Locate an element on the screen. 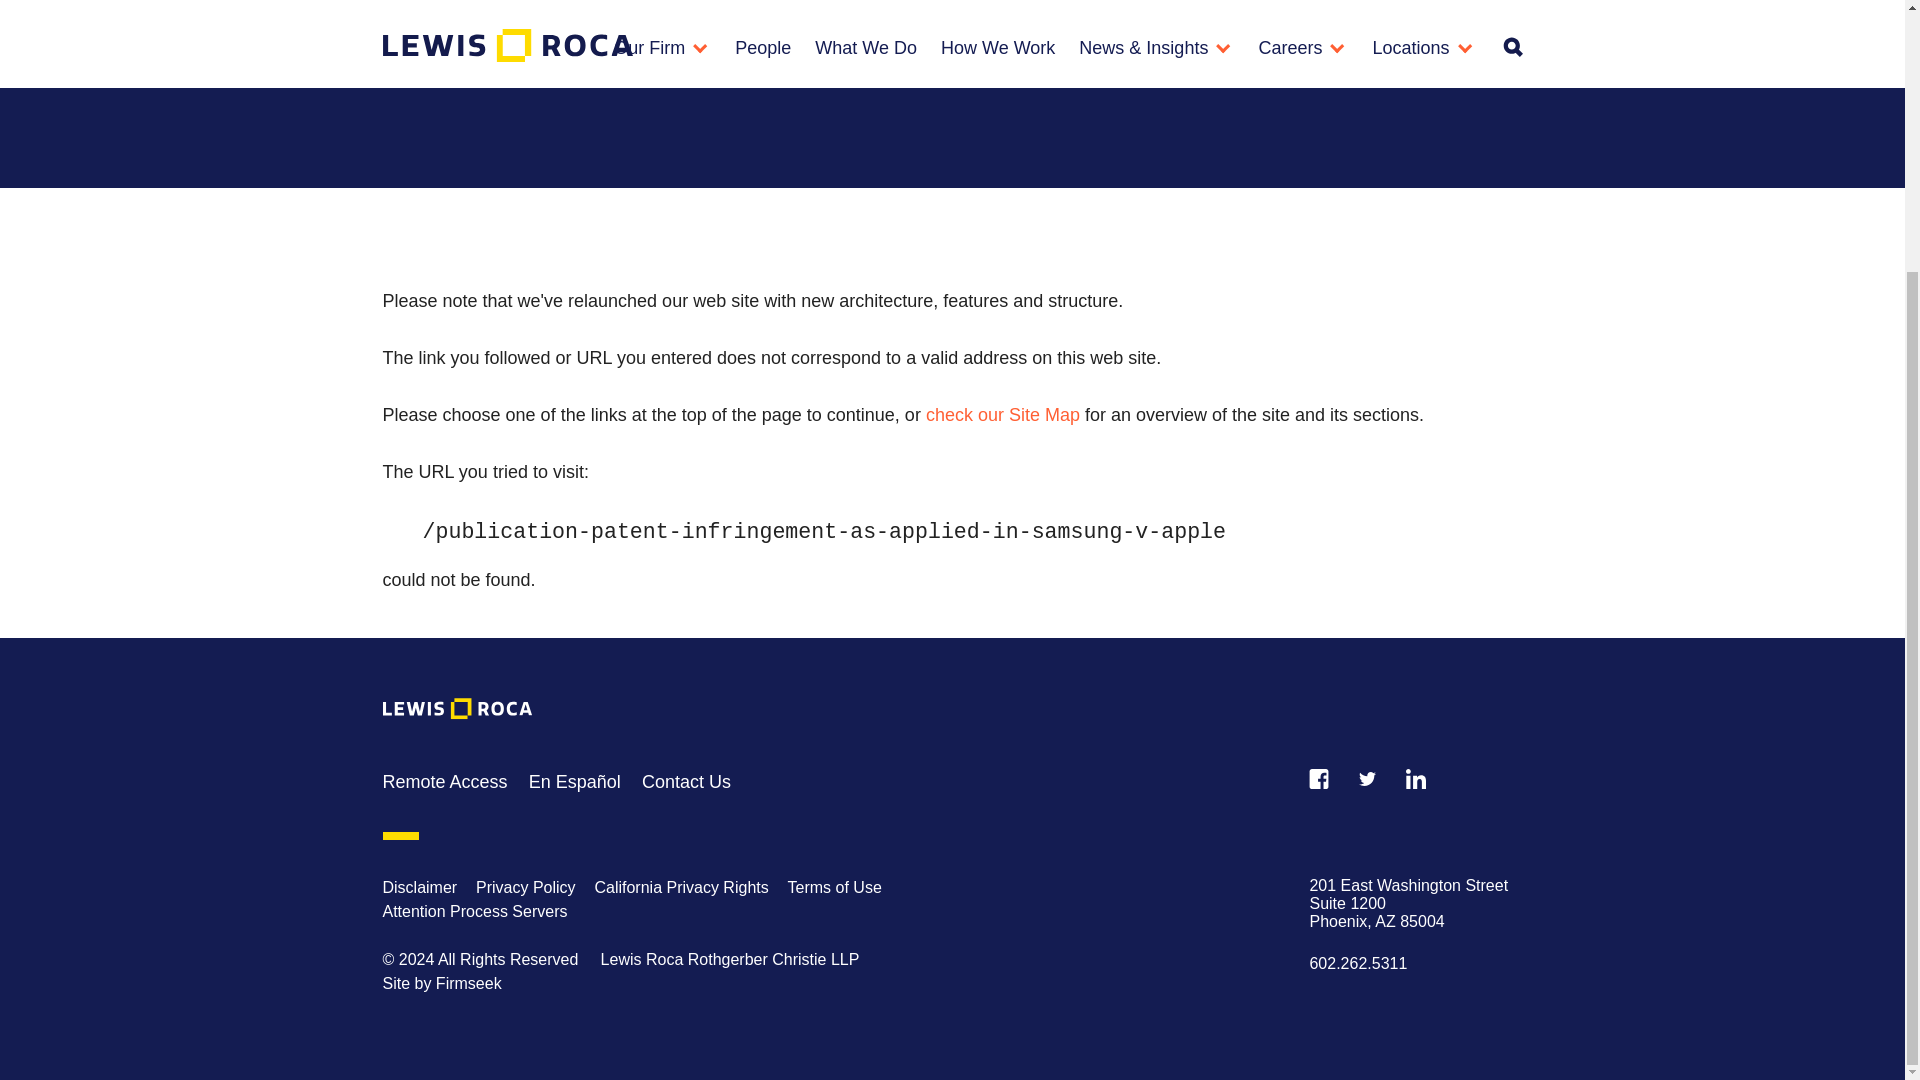 The height and width of the screenshot is (1080, 1920). Facebook Icon is located at coordinates (1318, 778).